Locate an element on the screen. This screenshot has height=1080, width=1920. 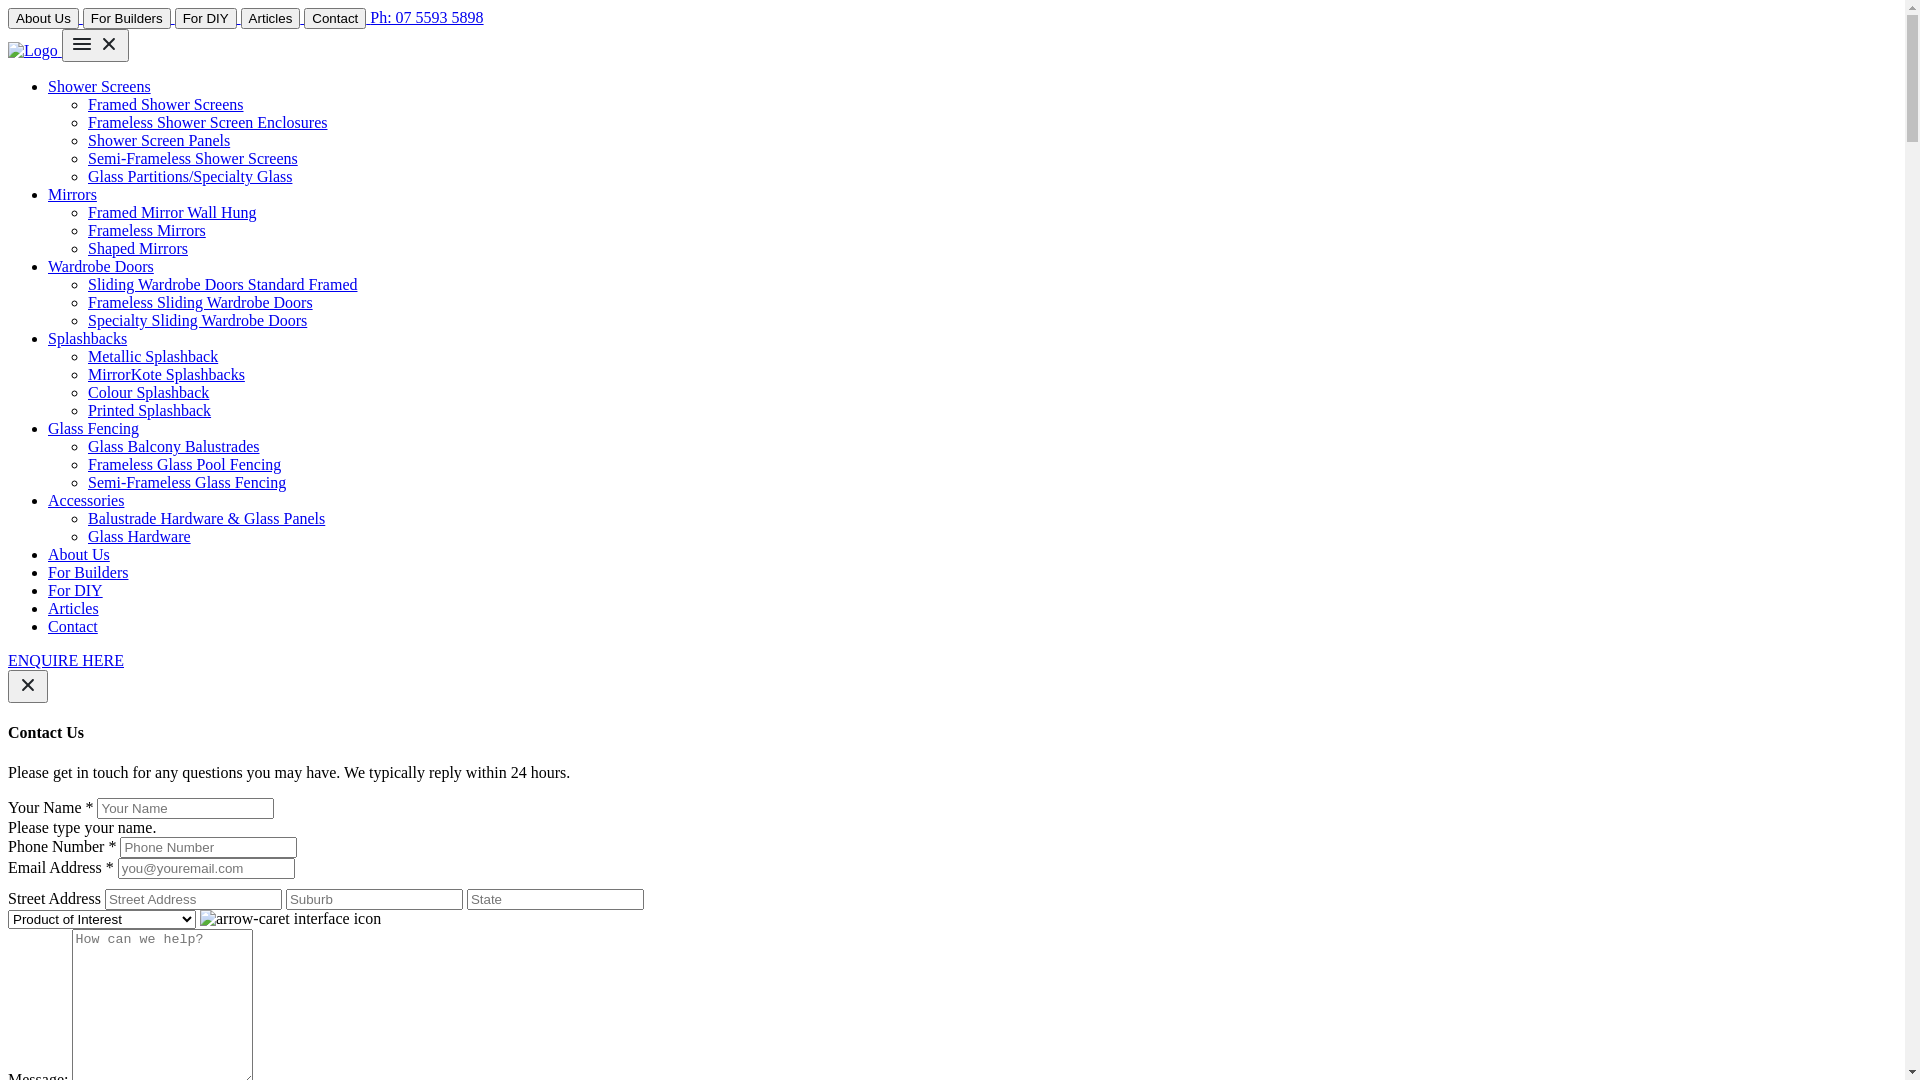
Mirrors is located at coordinates (72, 194).